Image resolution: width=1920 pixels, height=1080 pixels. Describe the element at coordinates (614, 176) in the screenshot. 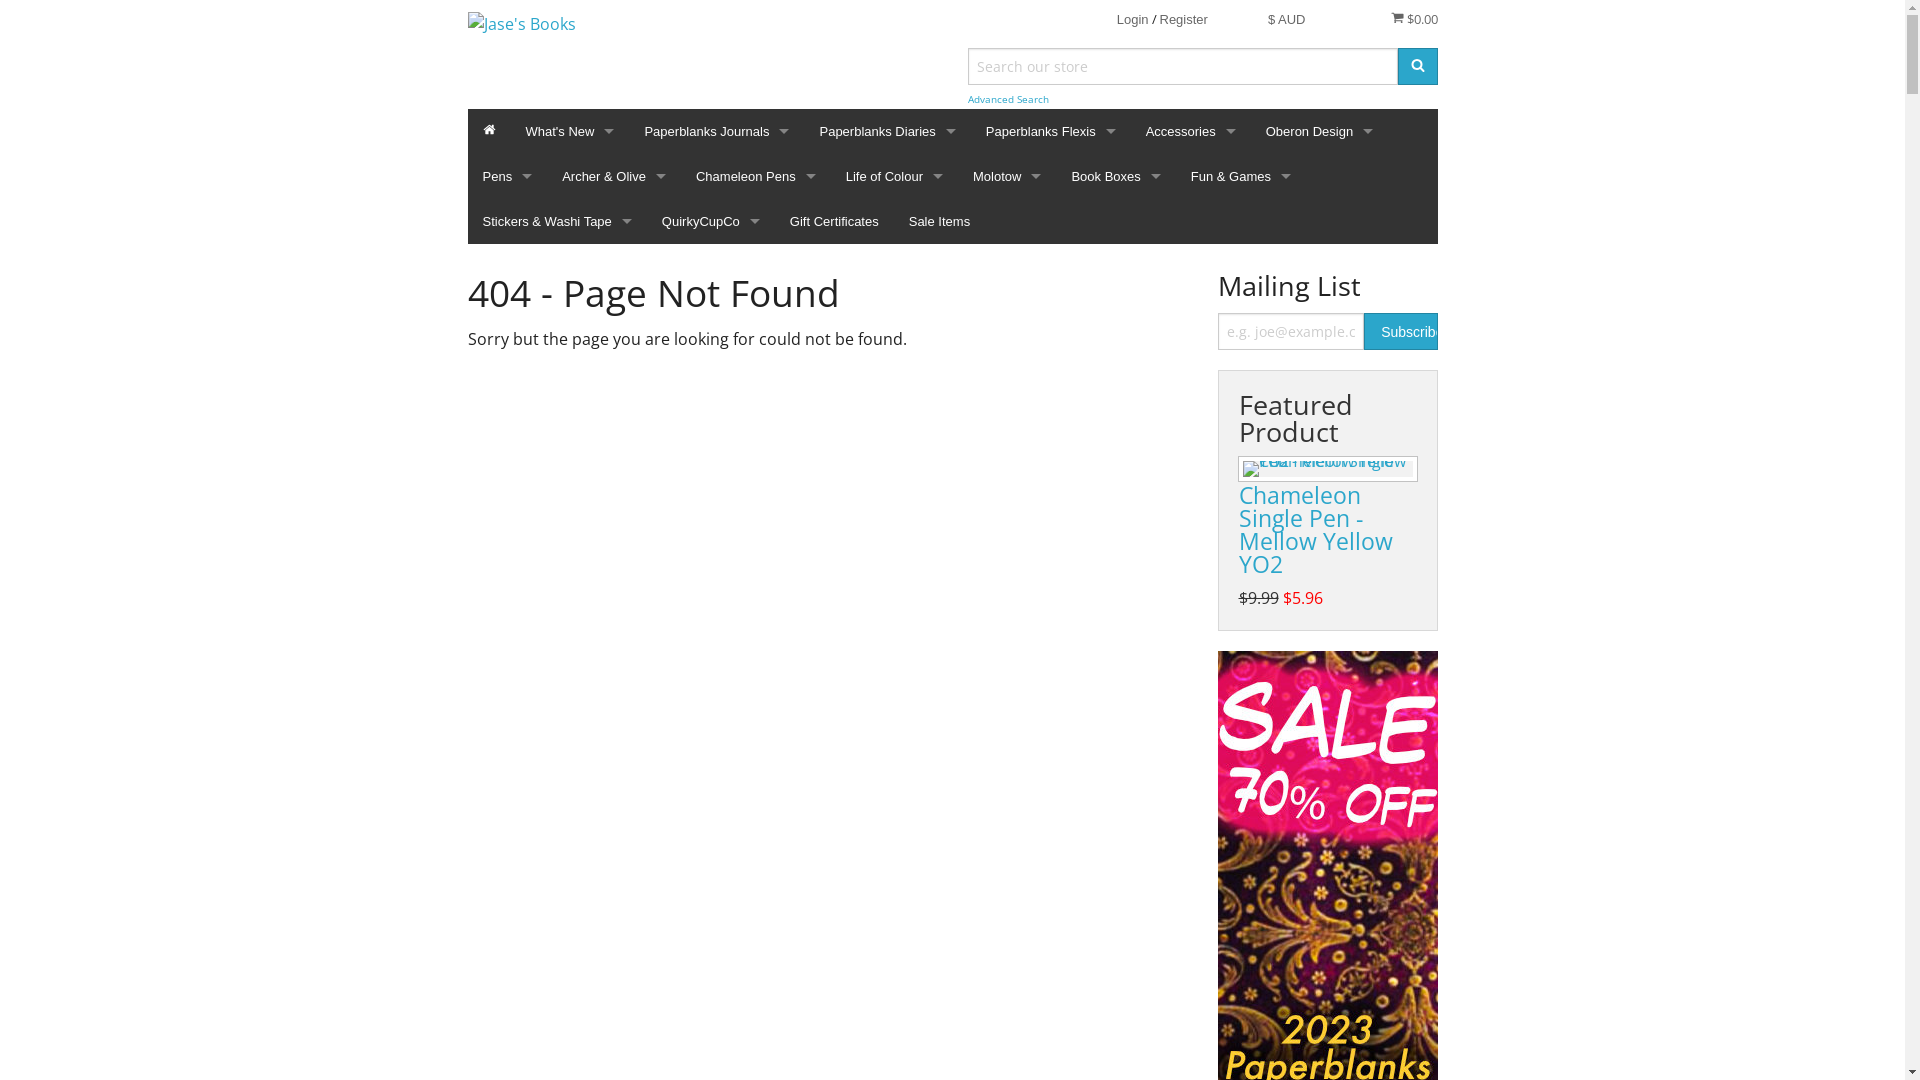

I see `Archer & Olive` at that location.